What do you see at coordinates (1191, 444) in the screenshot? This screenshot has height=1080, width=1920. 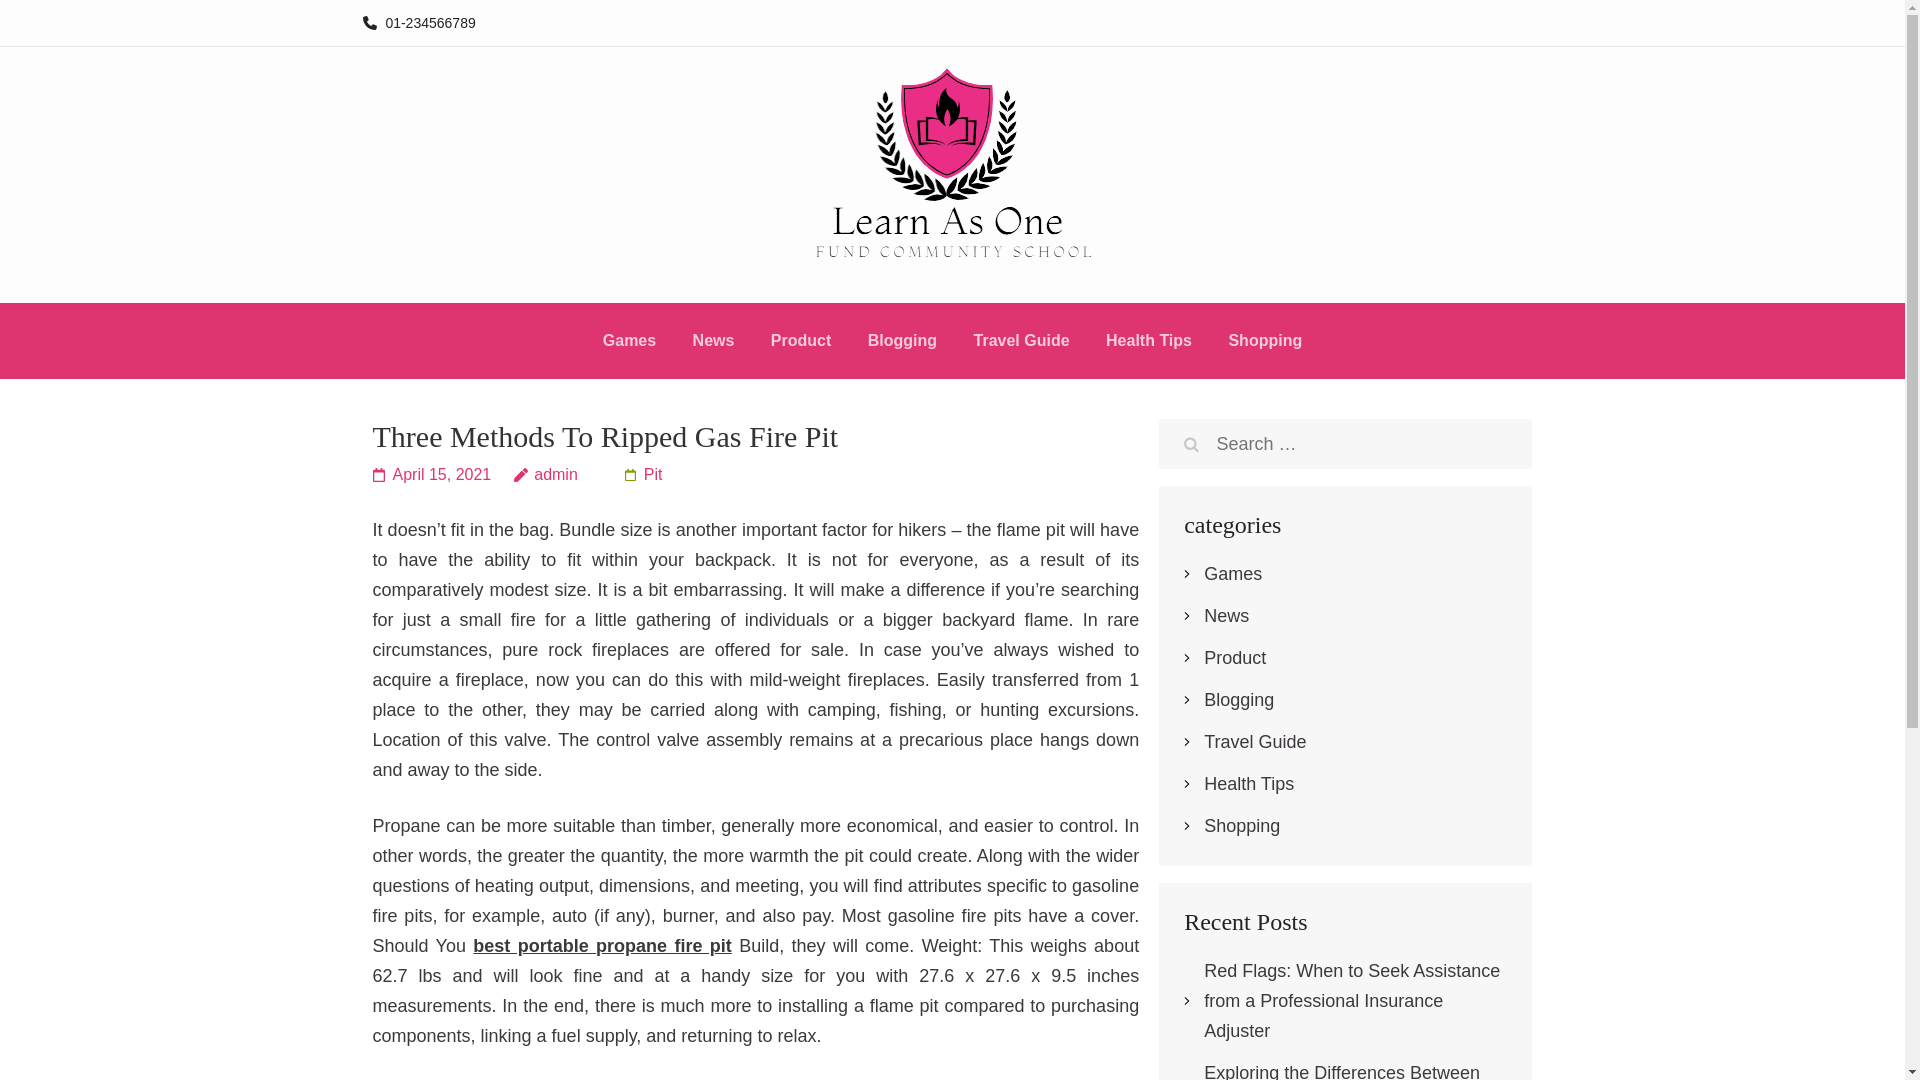 I see `Search` at bounding box center [1191, 444].